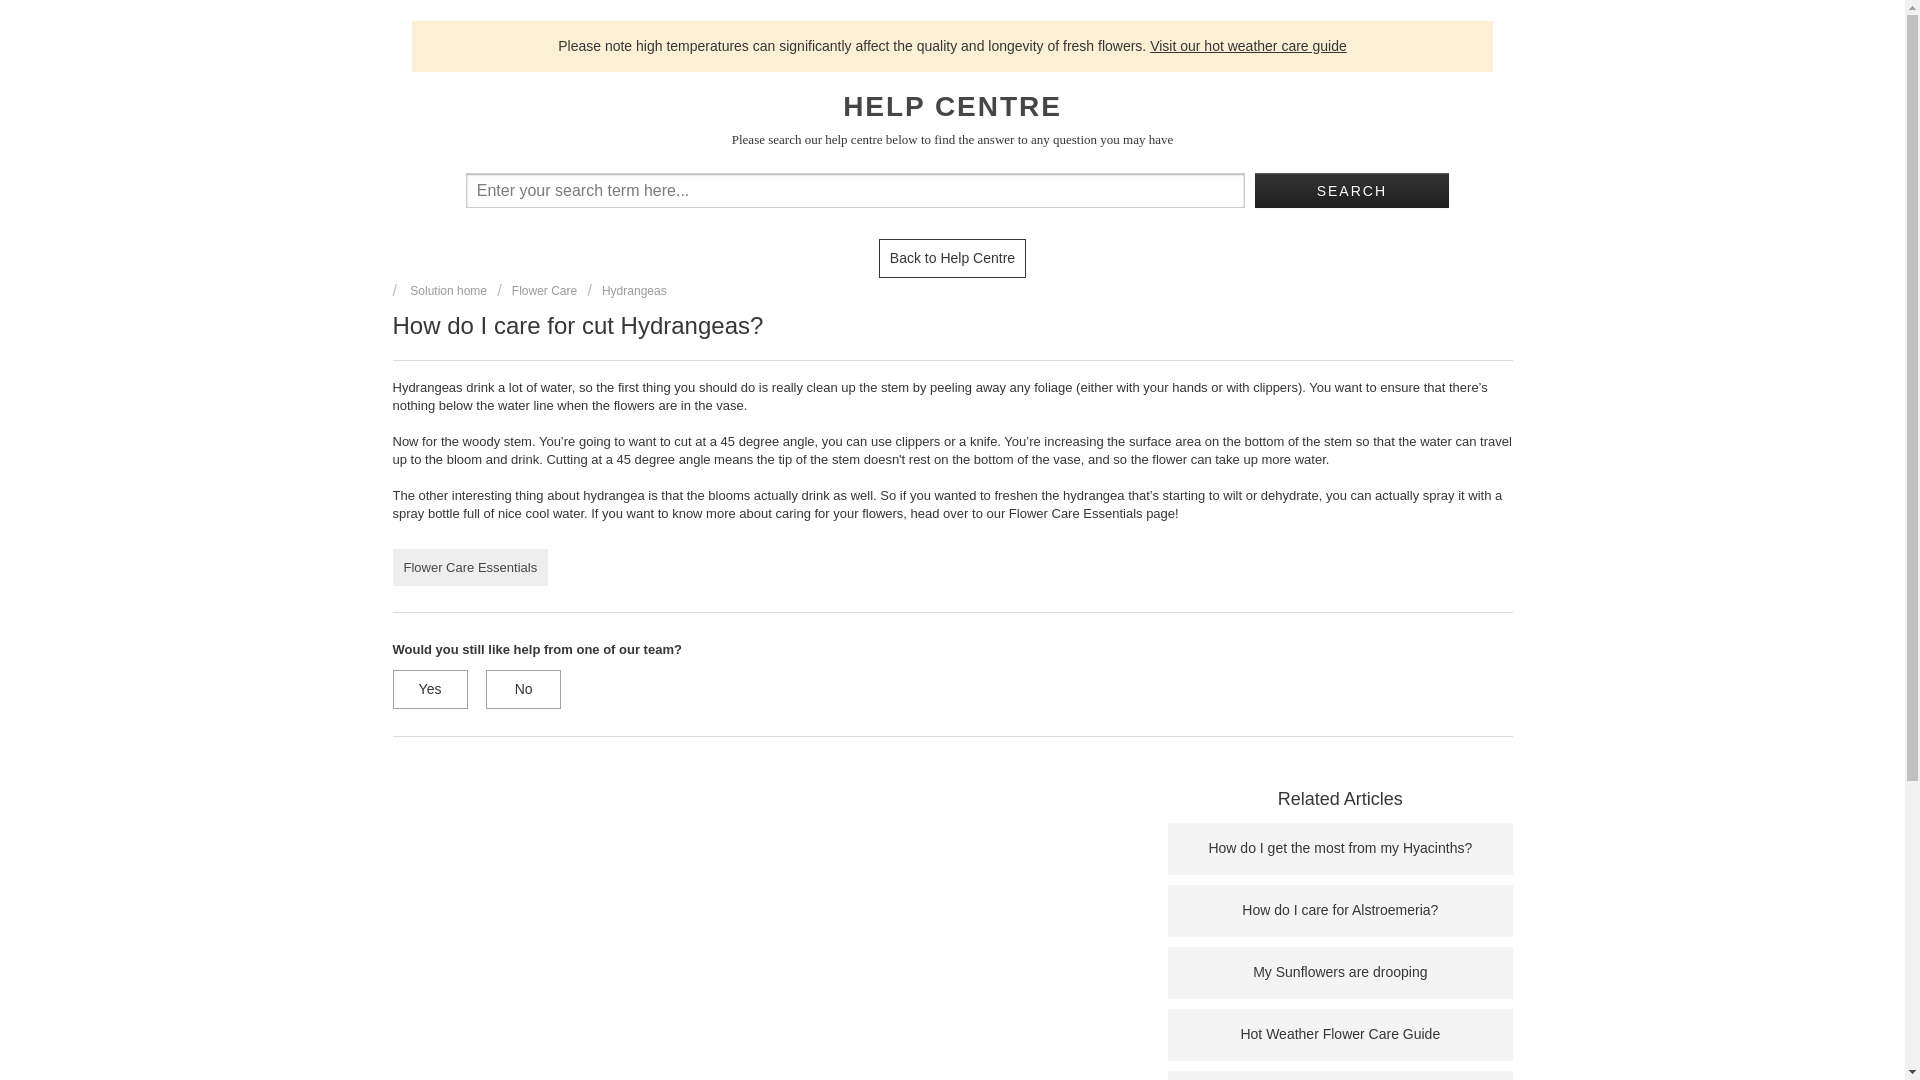  What do you see at coordinates (537, 291) in the screenshot?
I see `Flower Care` at bounding box center [537, 291].